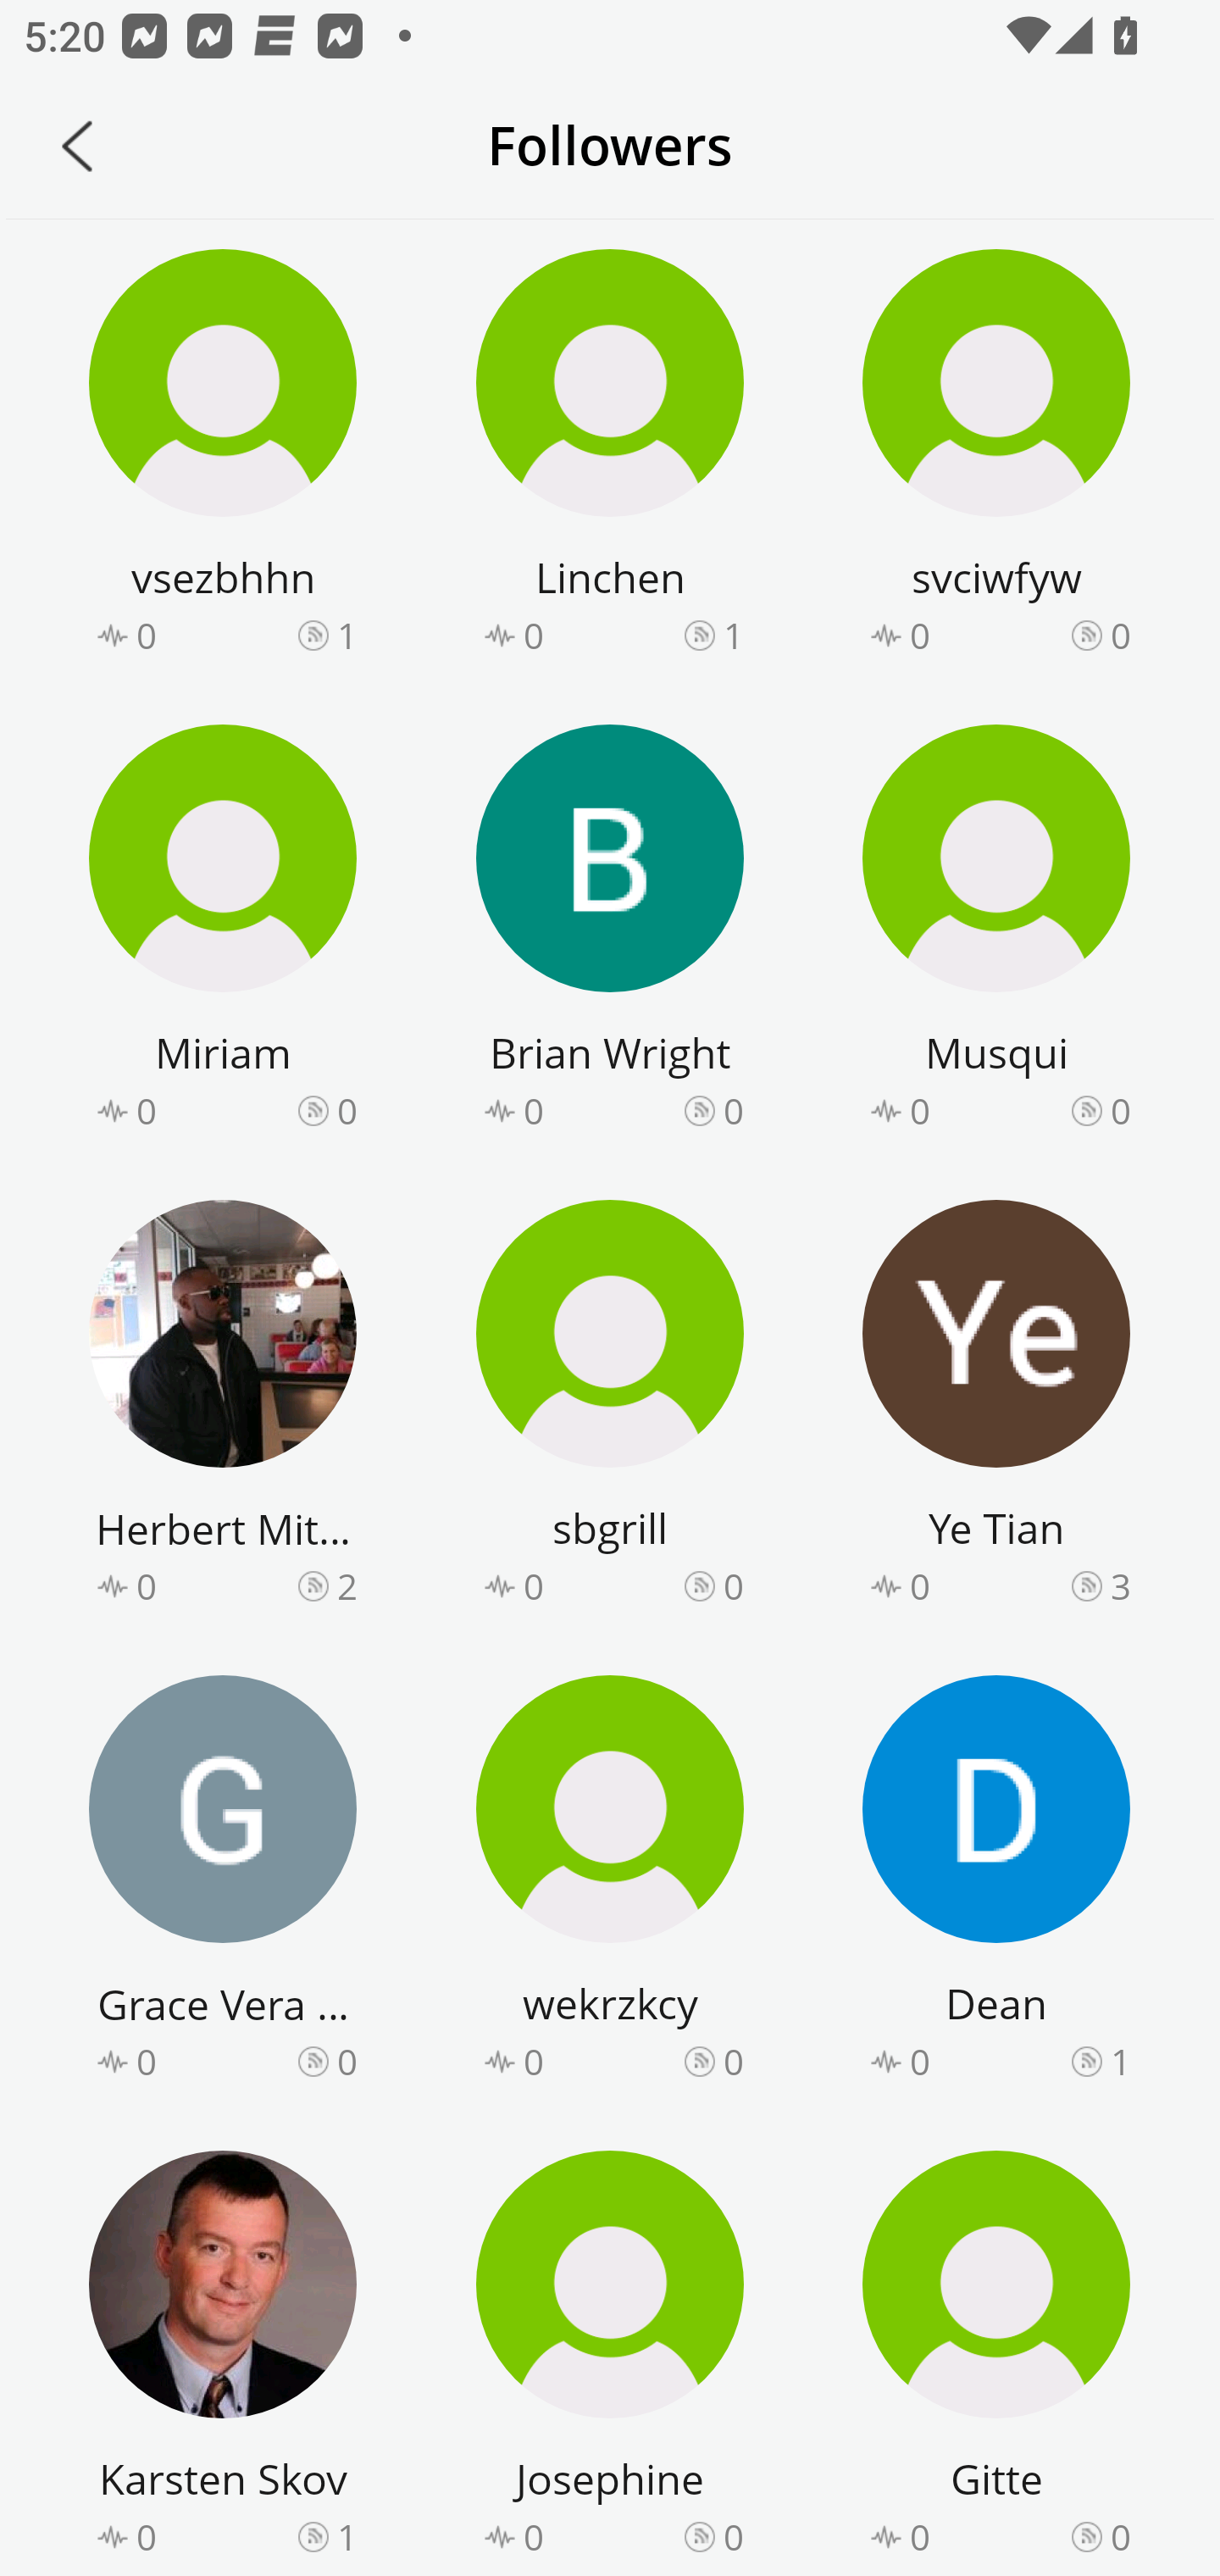 The image size is (1220, 2576). I want to click on 3, so click(1120, 1585).